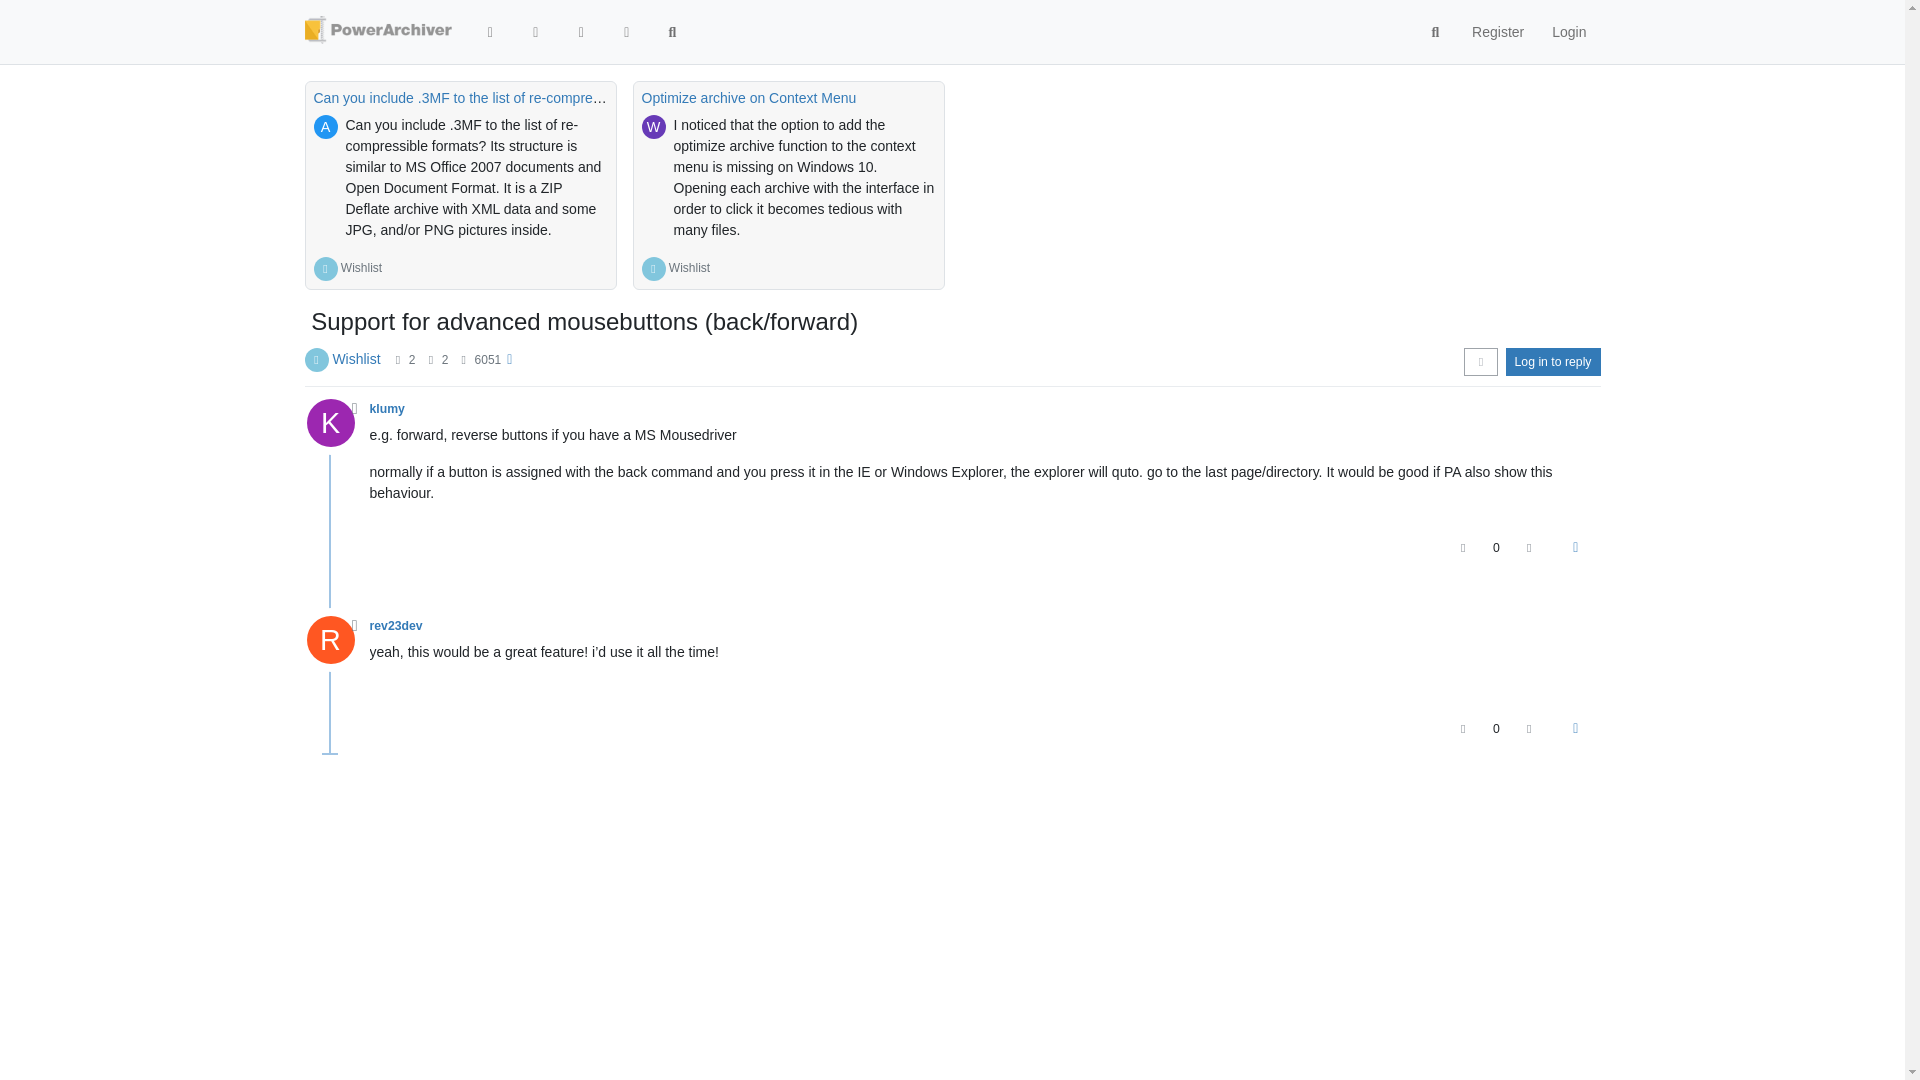  Describe the element at coordinates (362, 268) in the screenshot. I see `Wishlist` at that location.